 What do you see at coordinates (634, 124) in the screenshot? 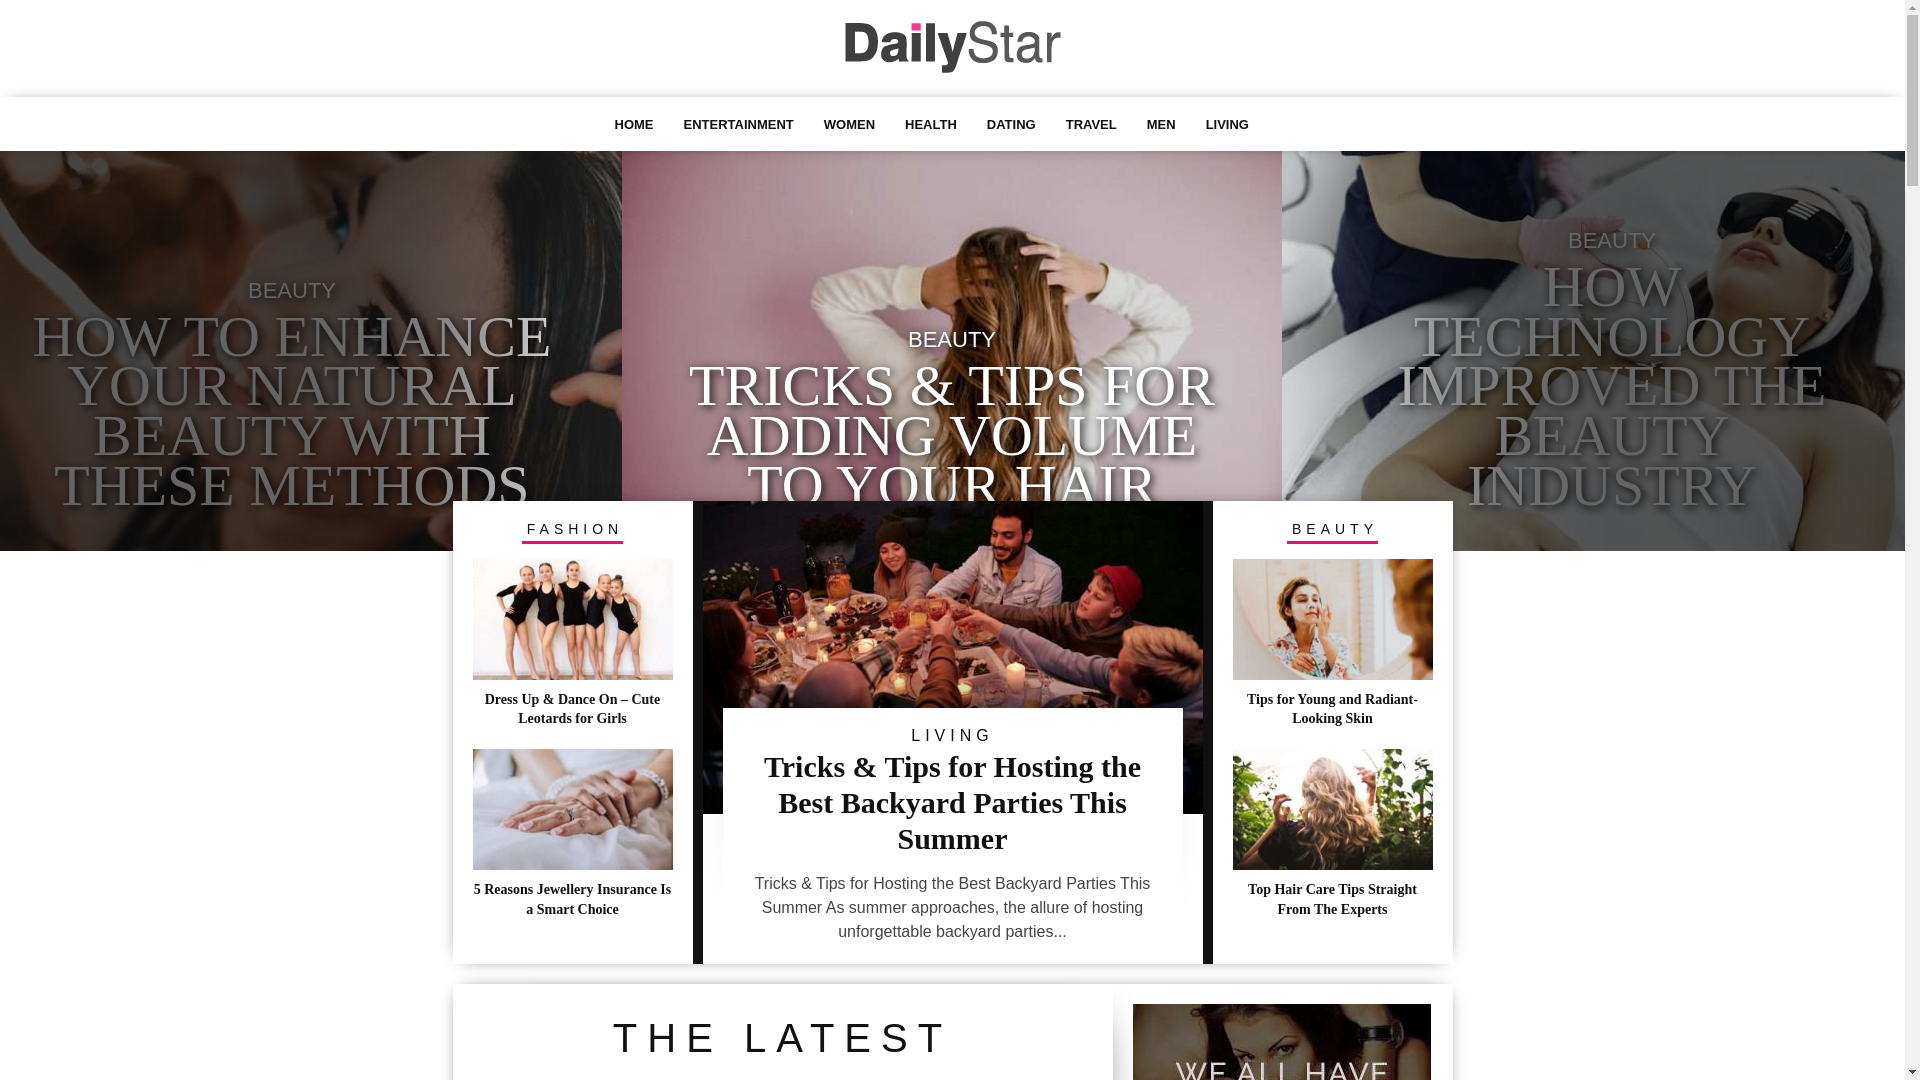
I see `HOME` at bounding box center [634, 124].